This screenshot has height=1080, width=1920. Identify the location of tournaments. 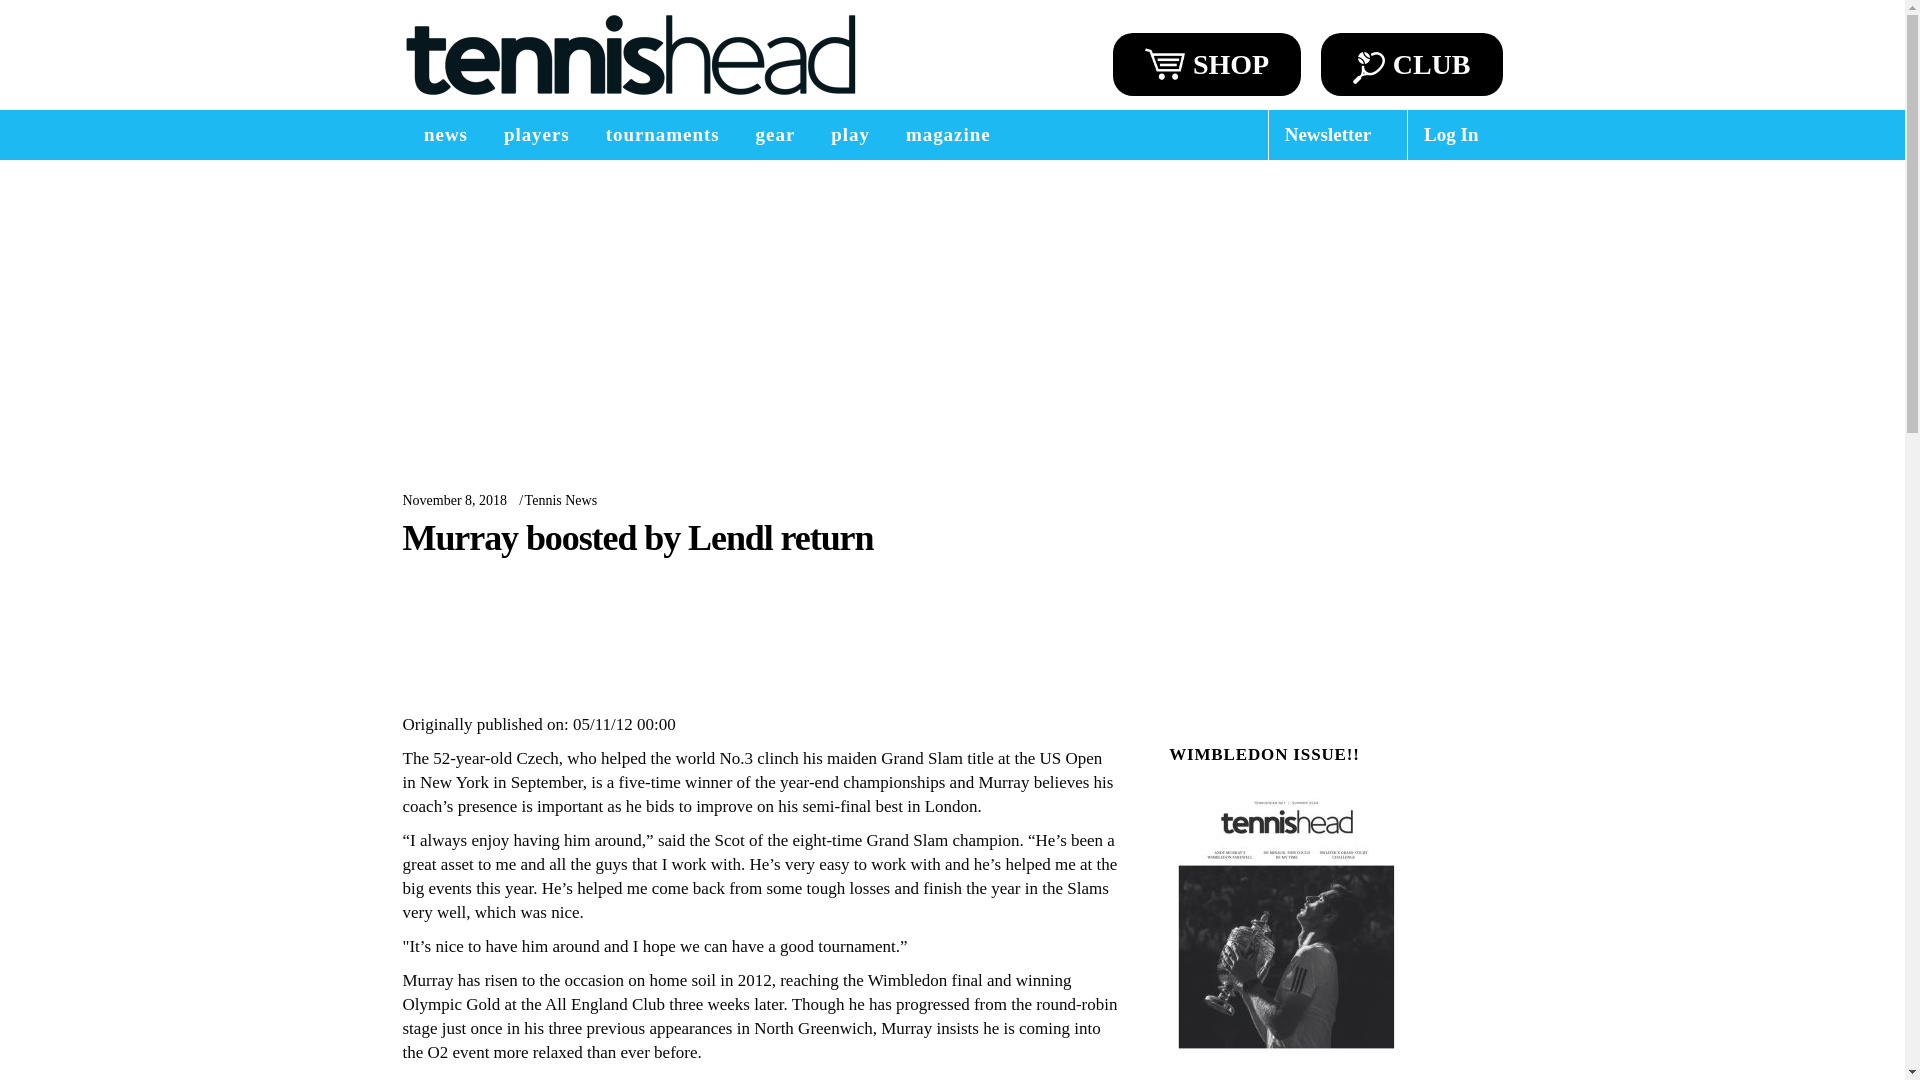
(662, 134).